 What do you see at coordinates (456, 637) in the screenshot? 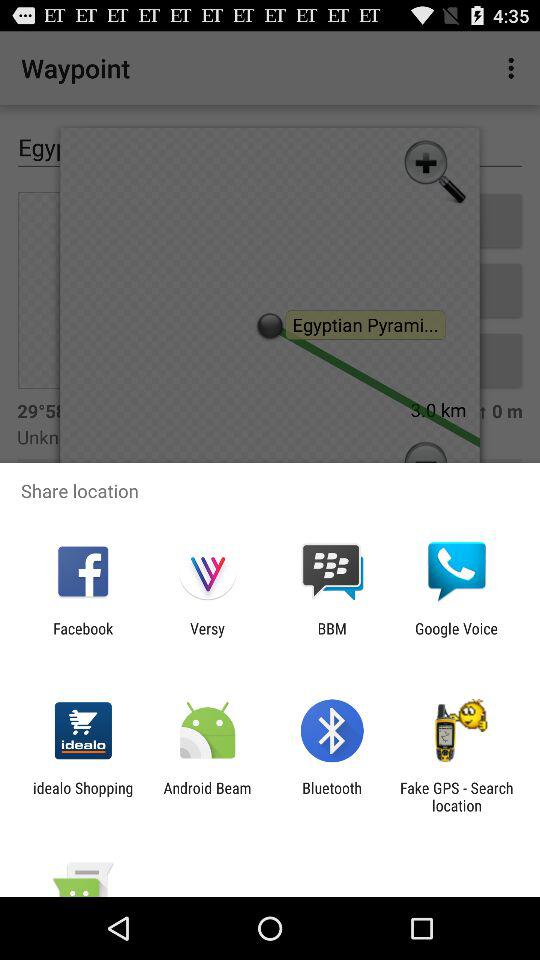
I see `tap google voice` at bounding box center [456, 637].